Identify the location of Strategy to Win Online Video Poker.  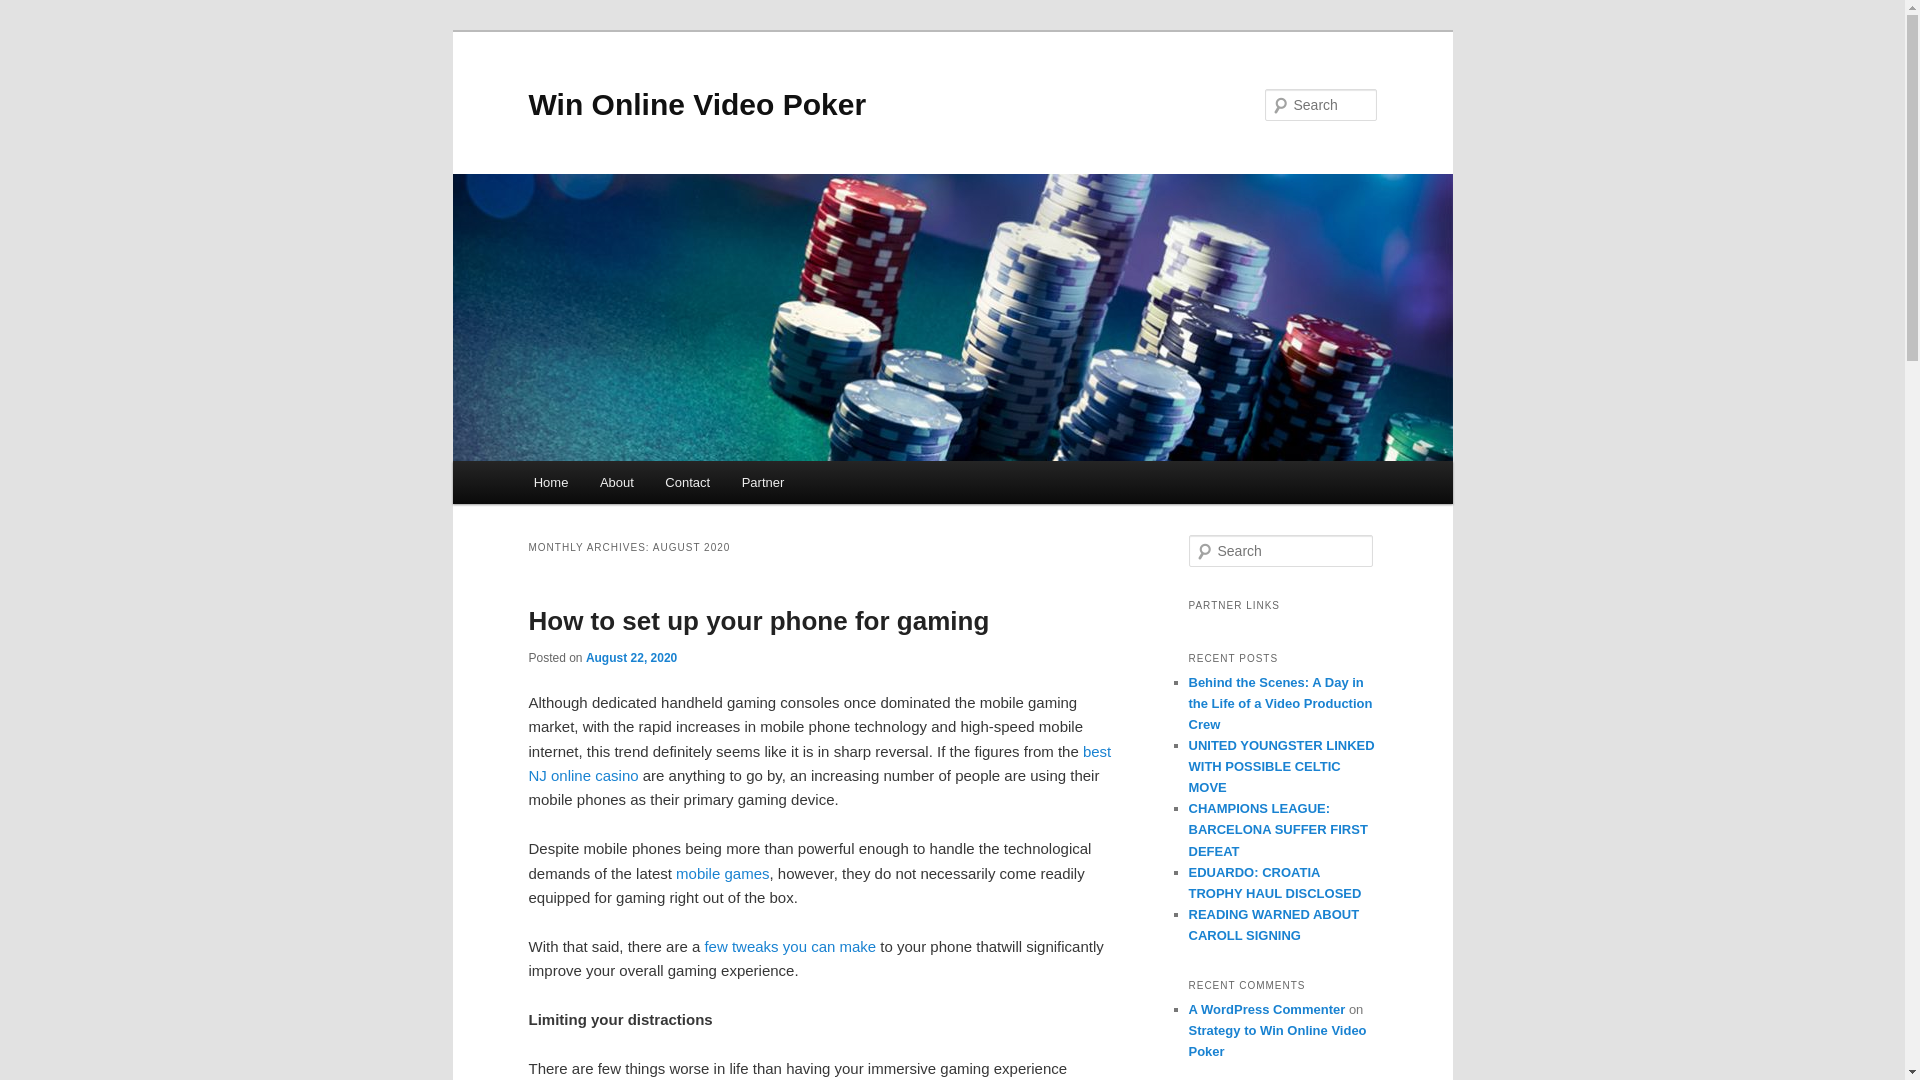
(1276, 1040).